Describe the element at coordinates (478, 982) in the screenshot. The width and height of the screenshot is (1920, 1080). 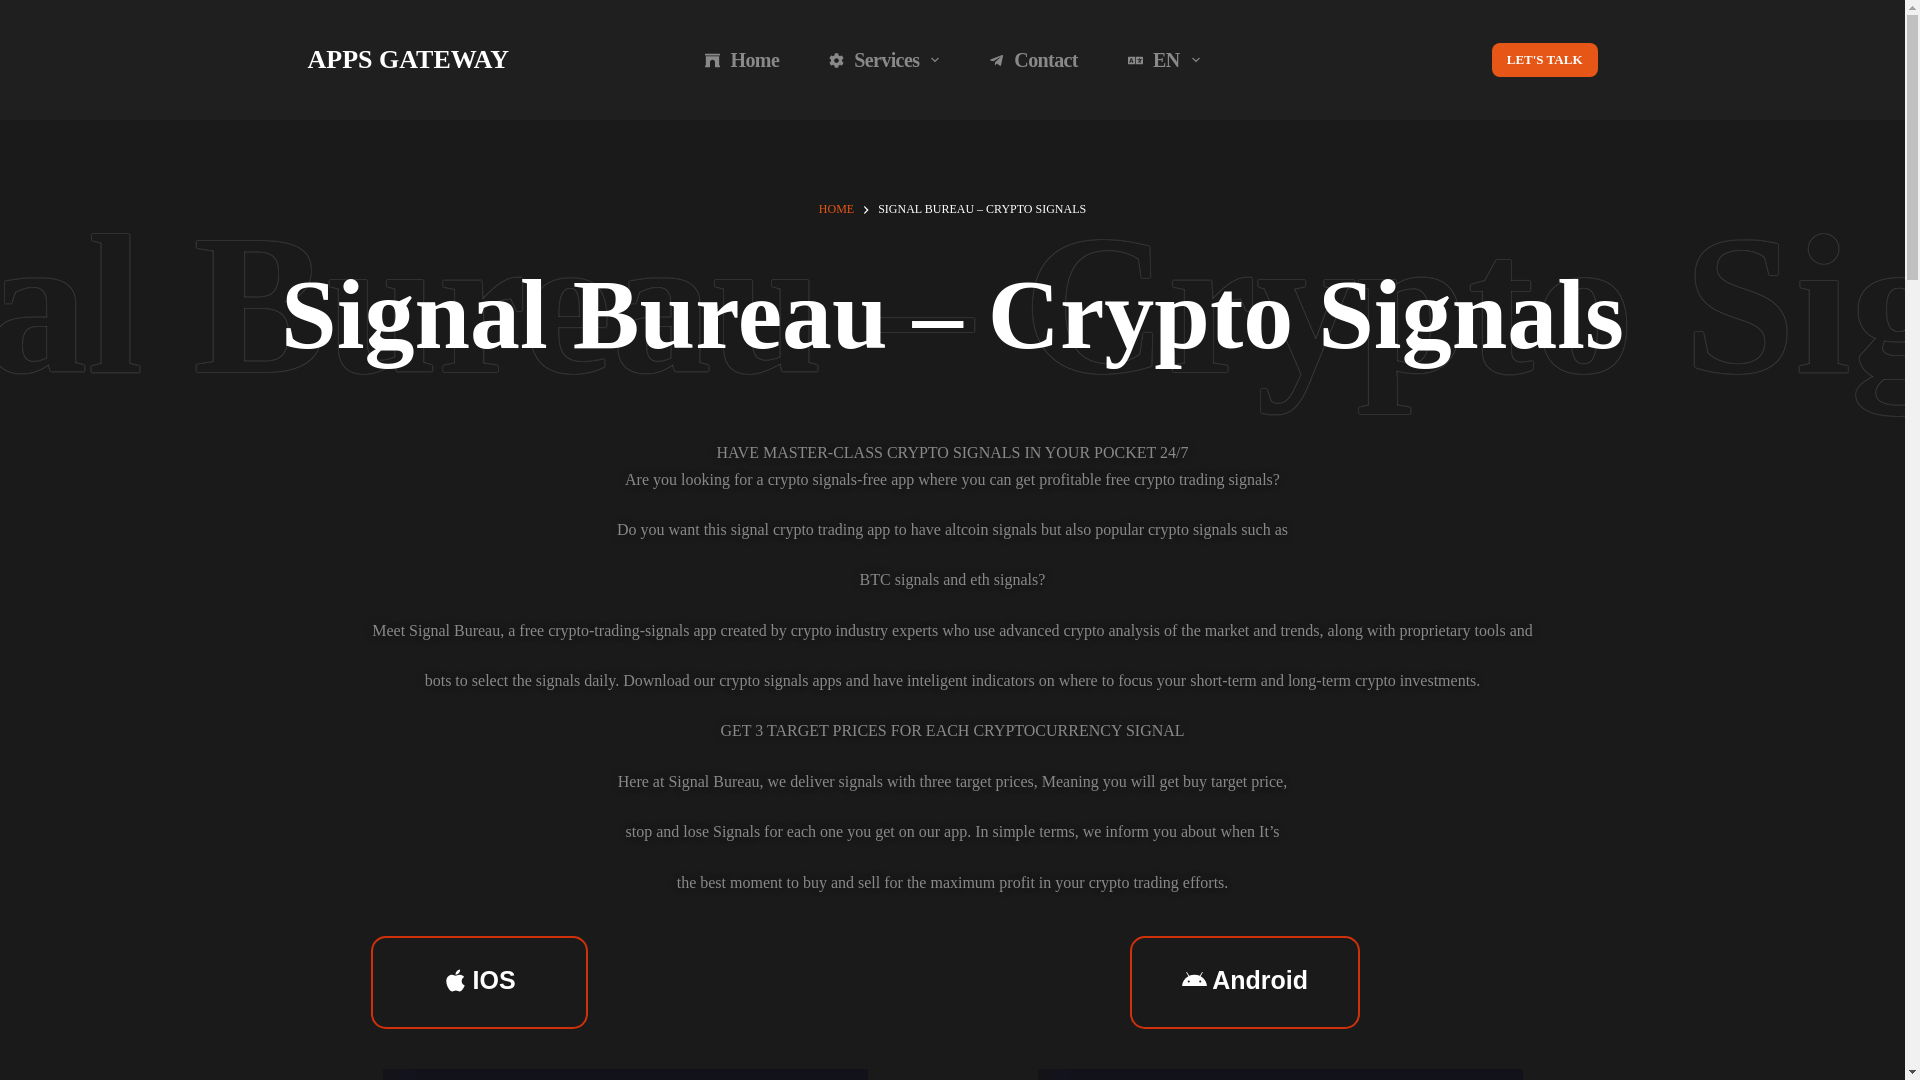
I see `IOS` at that location.